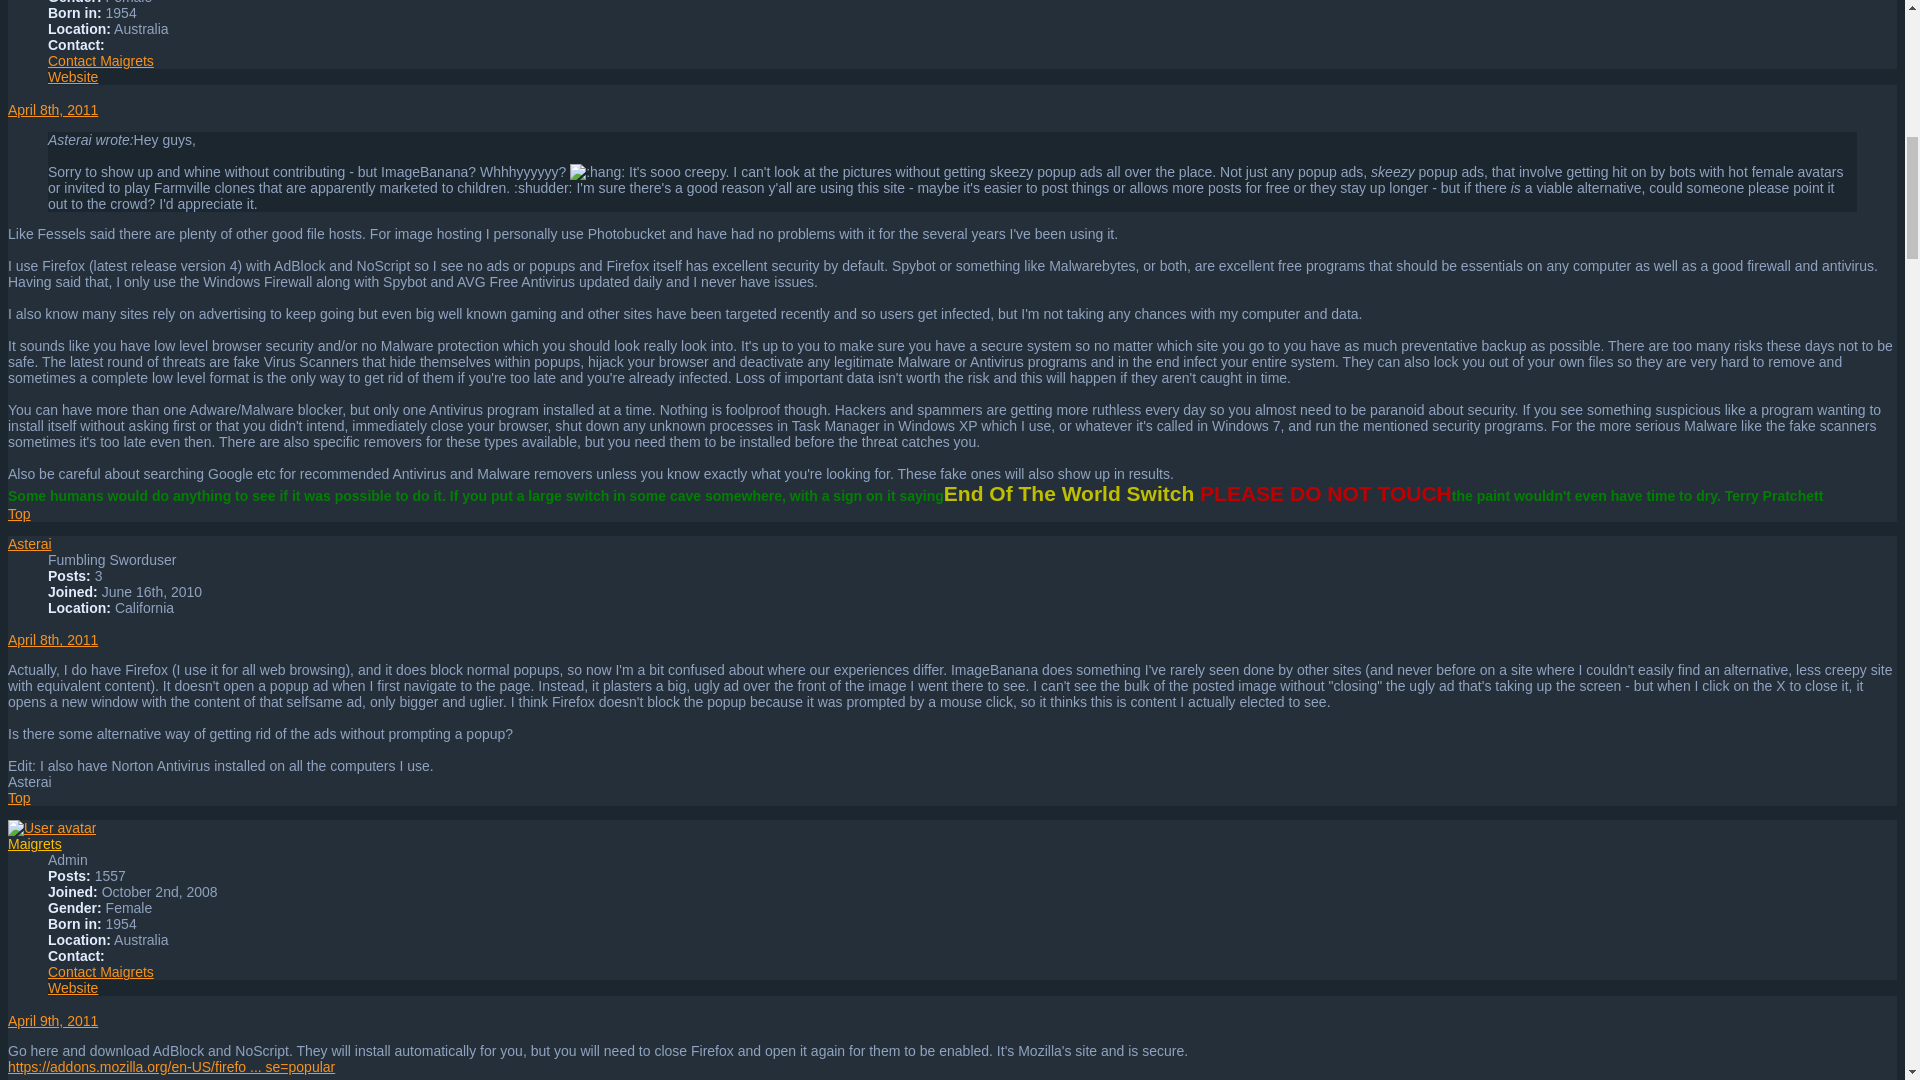 Image resolution: width=1920 pixels, height=1080 pixels. I want to click on Top, so click(18, 797).